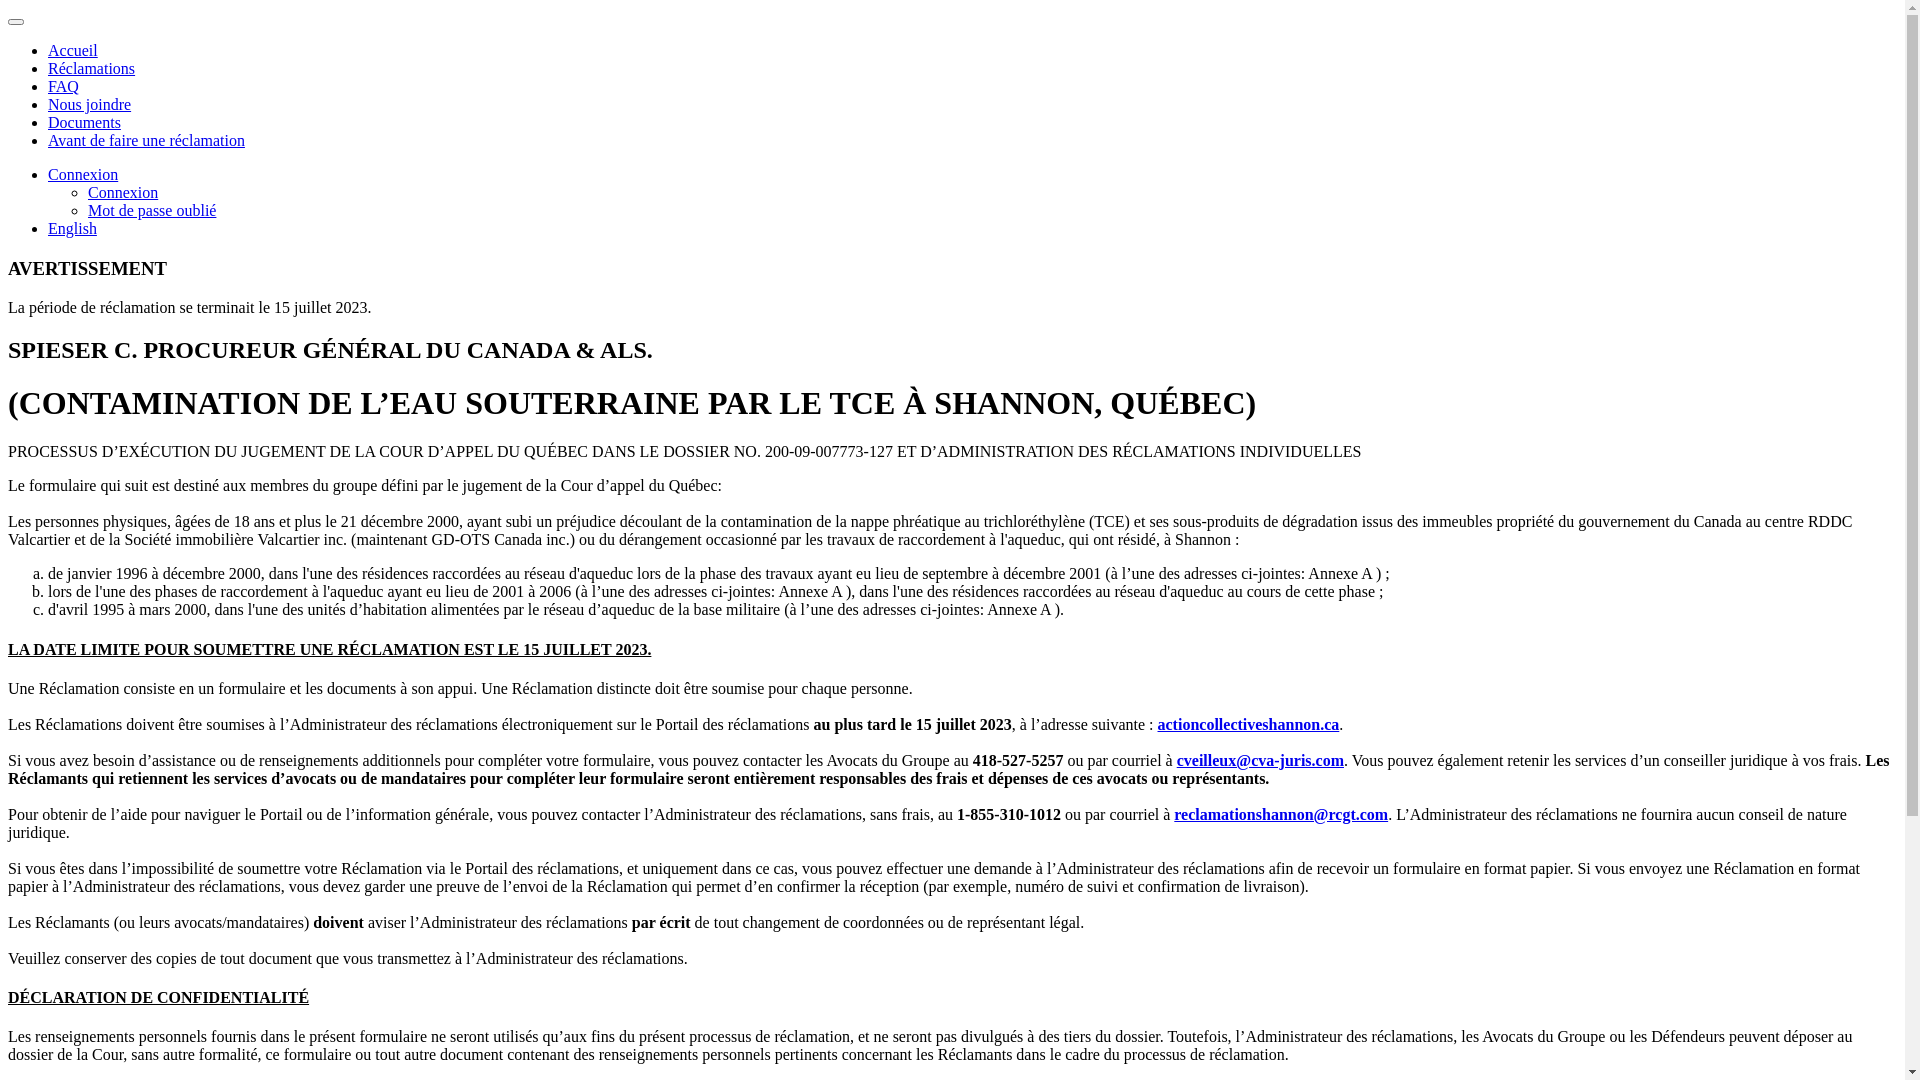  What do you see at coordinates (72, 228) in the screenshot?
I see `English` at bounding box center [72, 228].